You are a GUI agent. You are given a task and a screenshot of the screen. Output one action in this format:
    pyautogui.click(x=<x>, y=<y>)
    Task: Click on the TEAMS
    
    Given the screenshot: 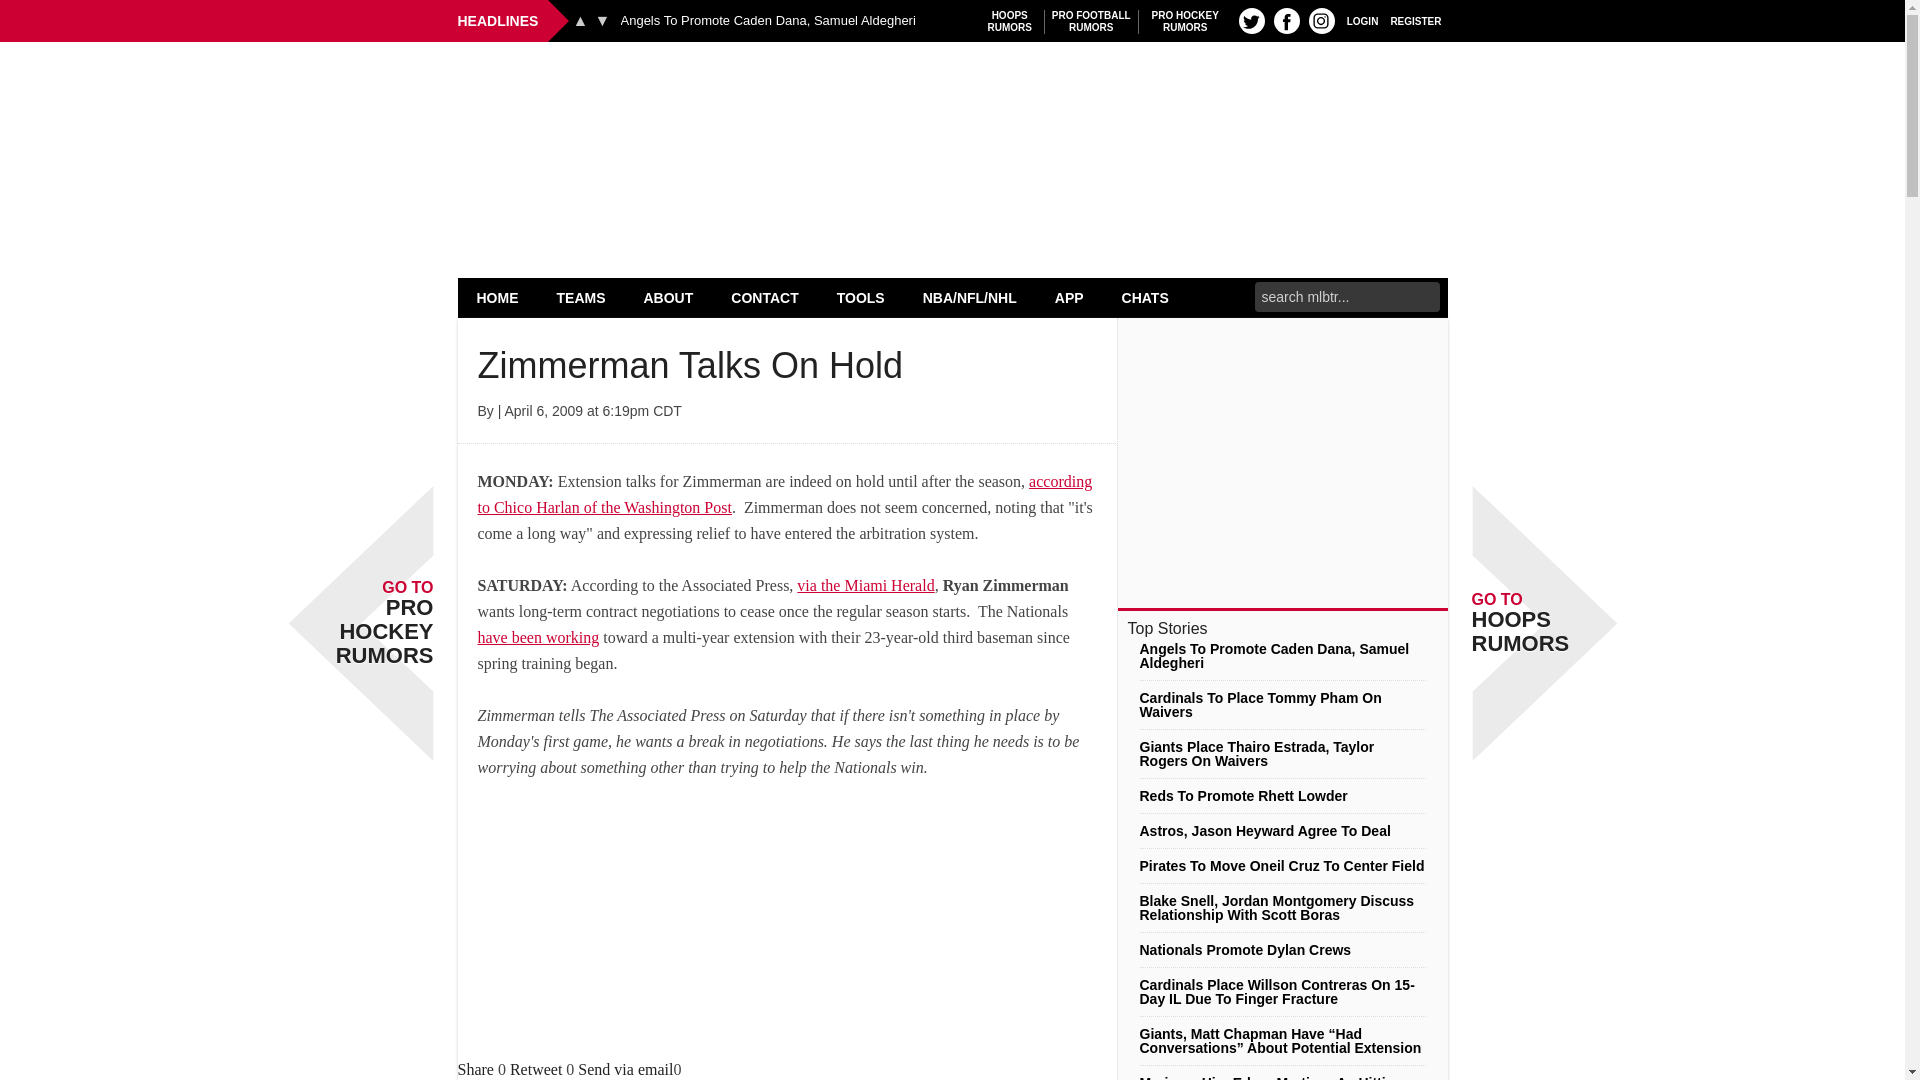 What is the action you would take?
    pyautogui.click(x=1185, y=21)
    